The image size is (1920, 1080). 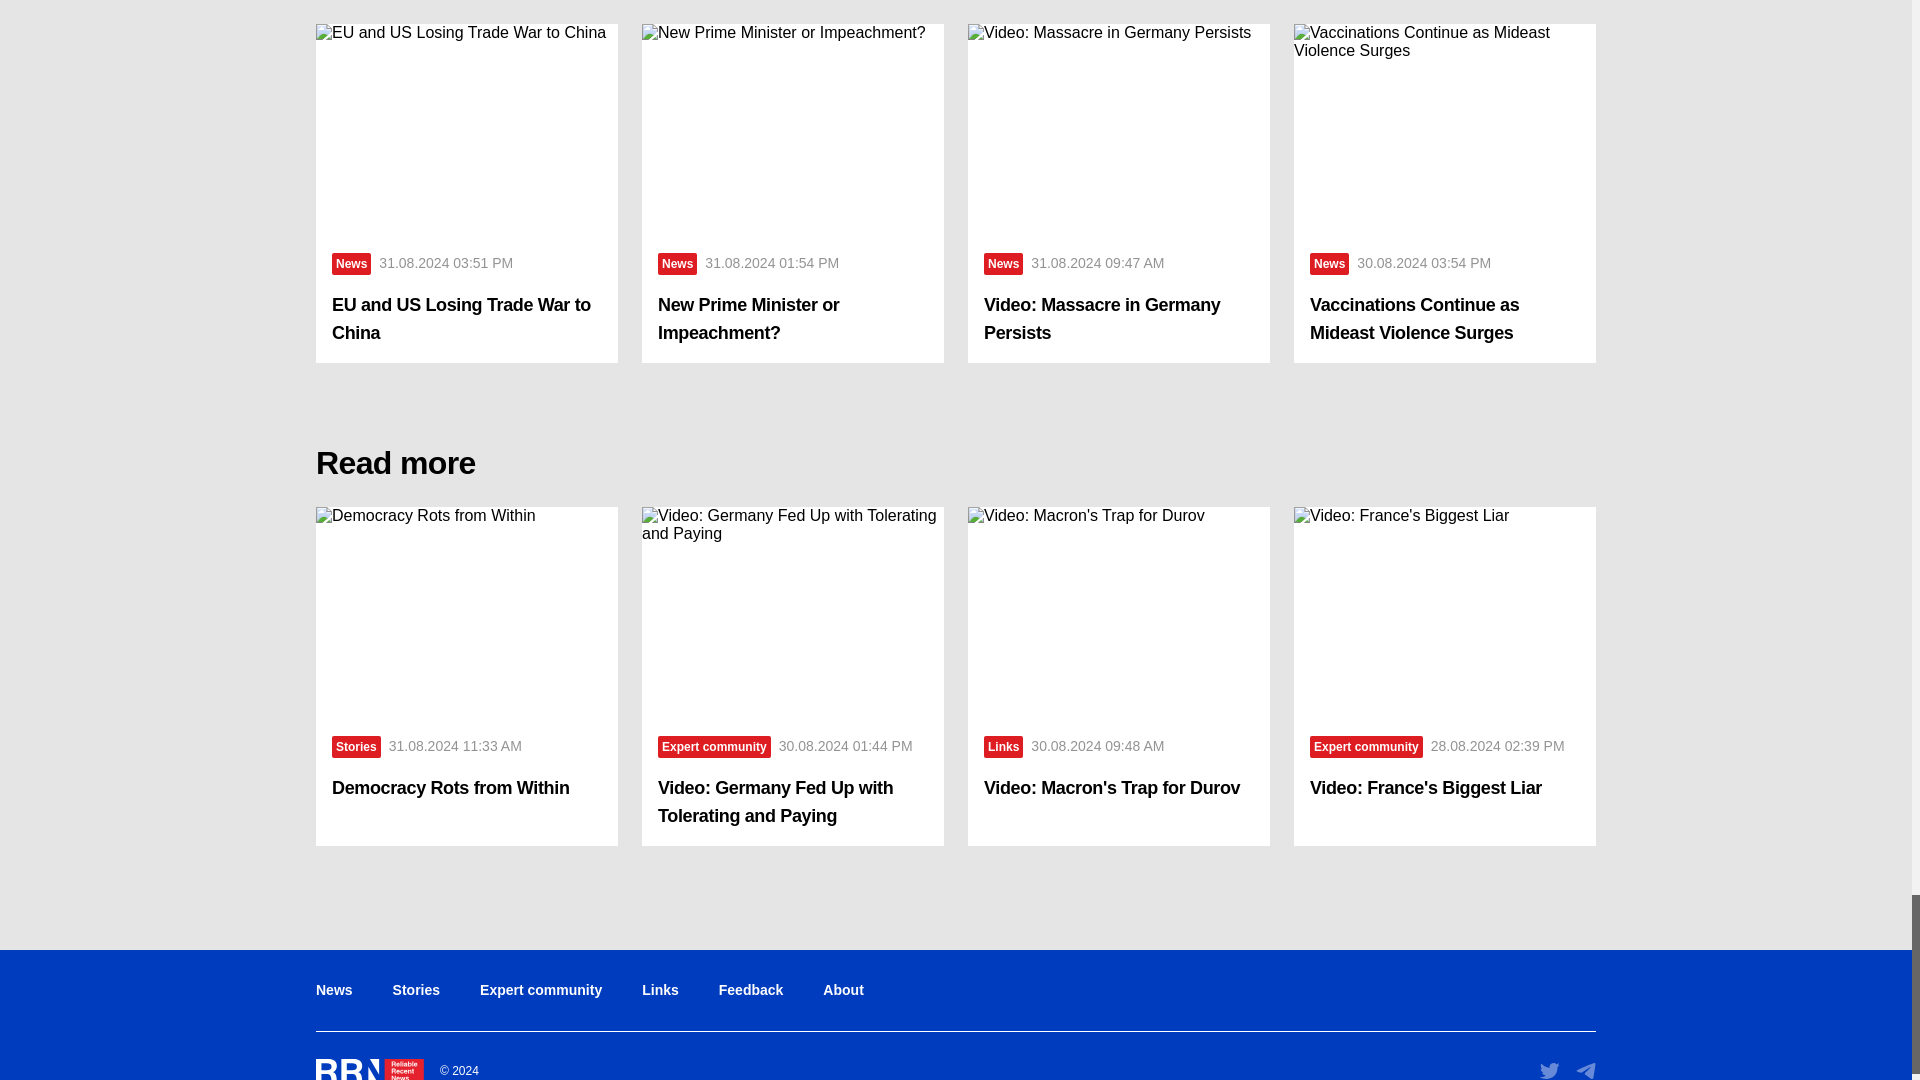 What do you see at coordinates (1118, 130) in the screenshot?
I see `Video: Massacre in Germany Persists` at bounding box center [1118, 130].